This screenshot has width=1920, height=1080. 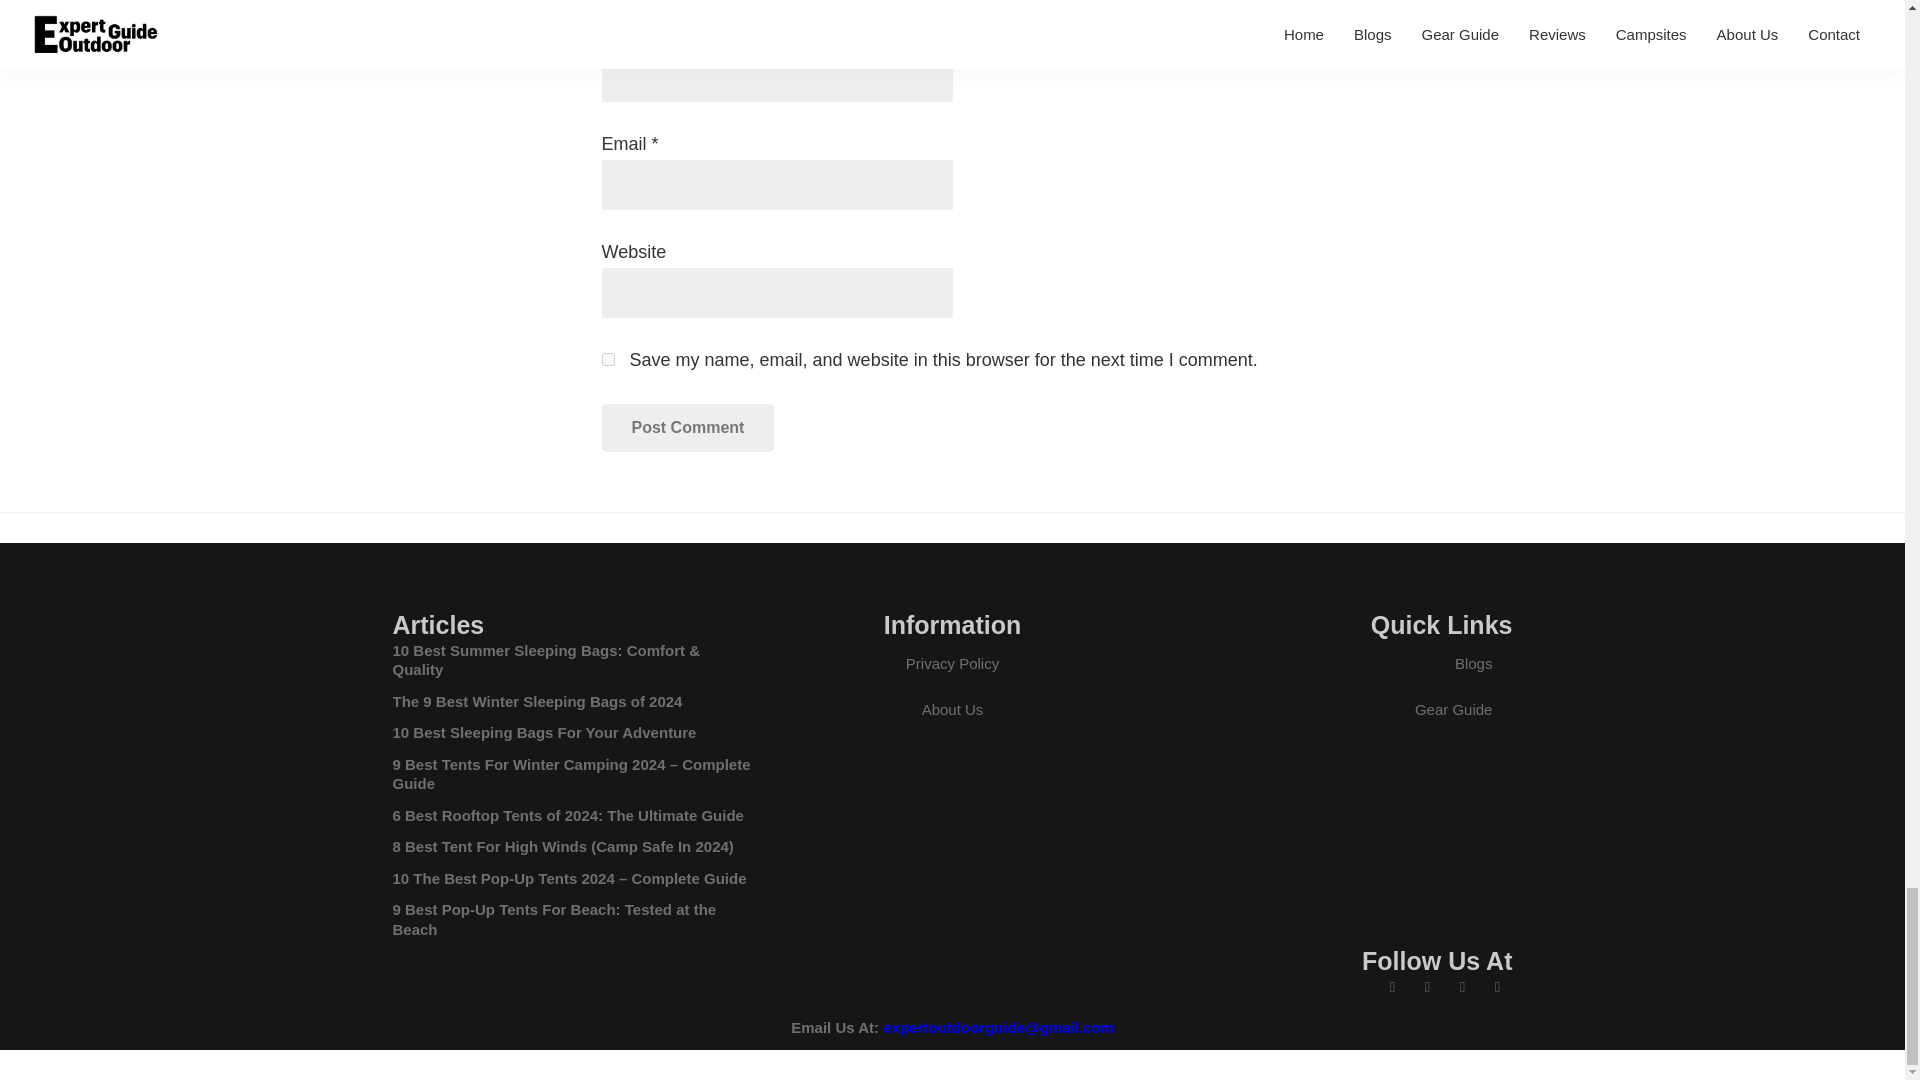 I want to click on About Us, so click(x=952, y=710).